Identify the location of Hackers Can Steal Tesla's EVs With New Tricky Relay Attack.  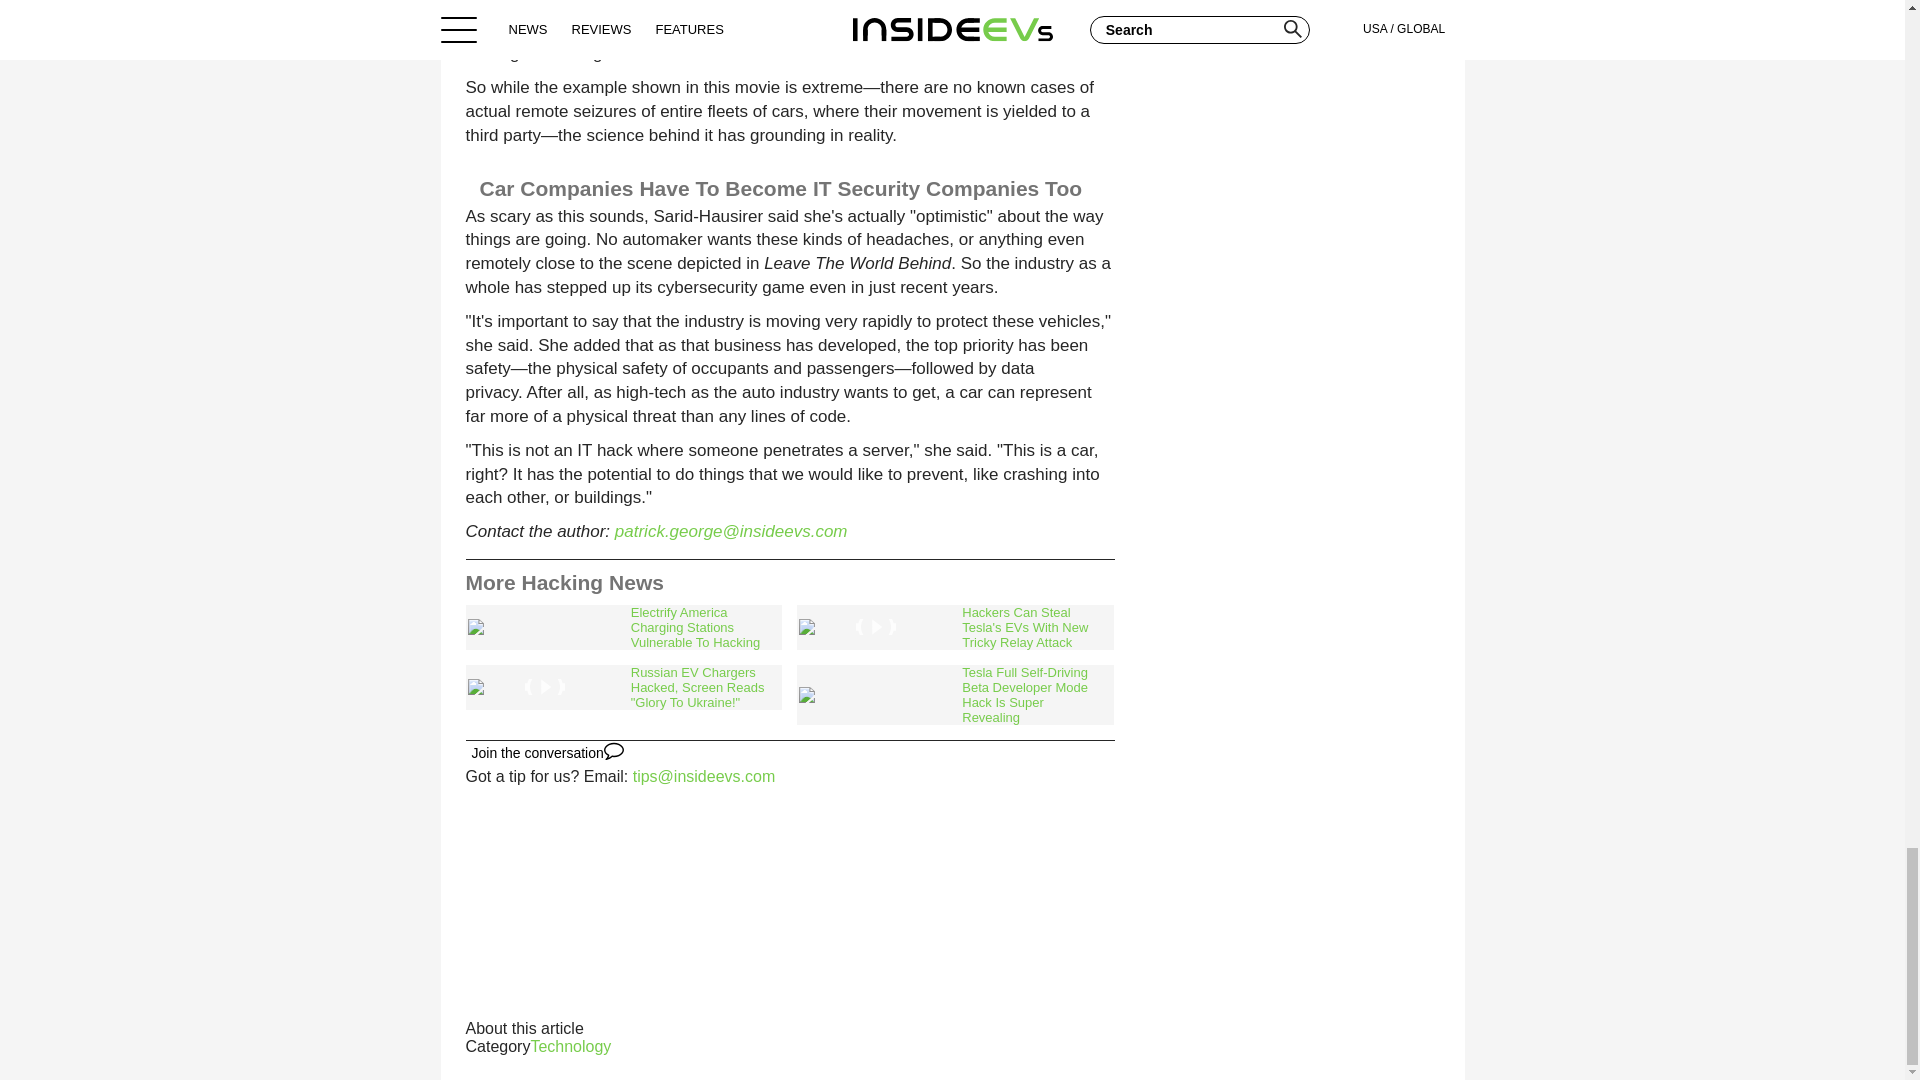
(954, 627).